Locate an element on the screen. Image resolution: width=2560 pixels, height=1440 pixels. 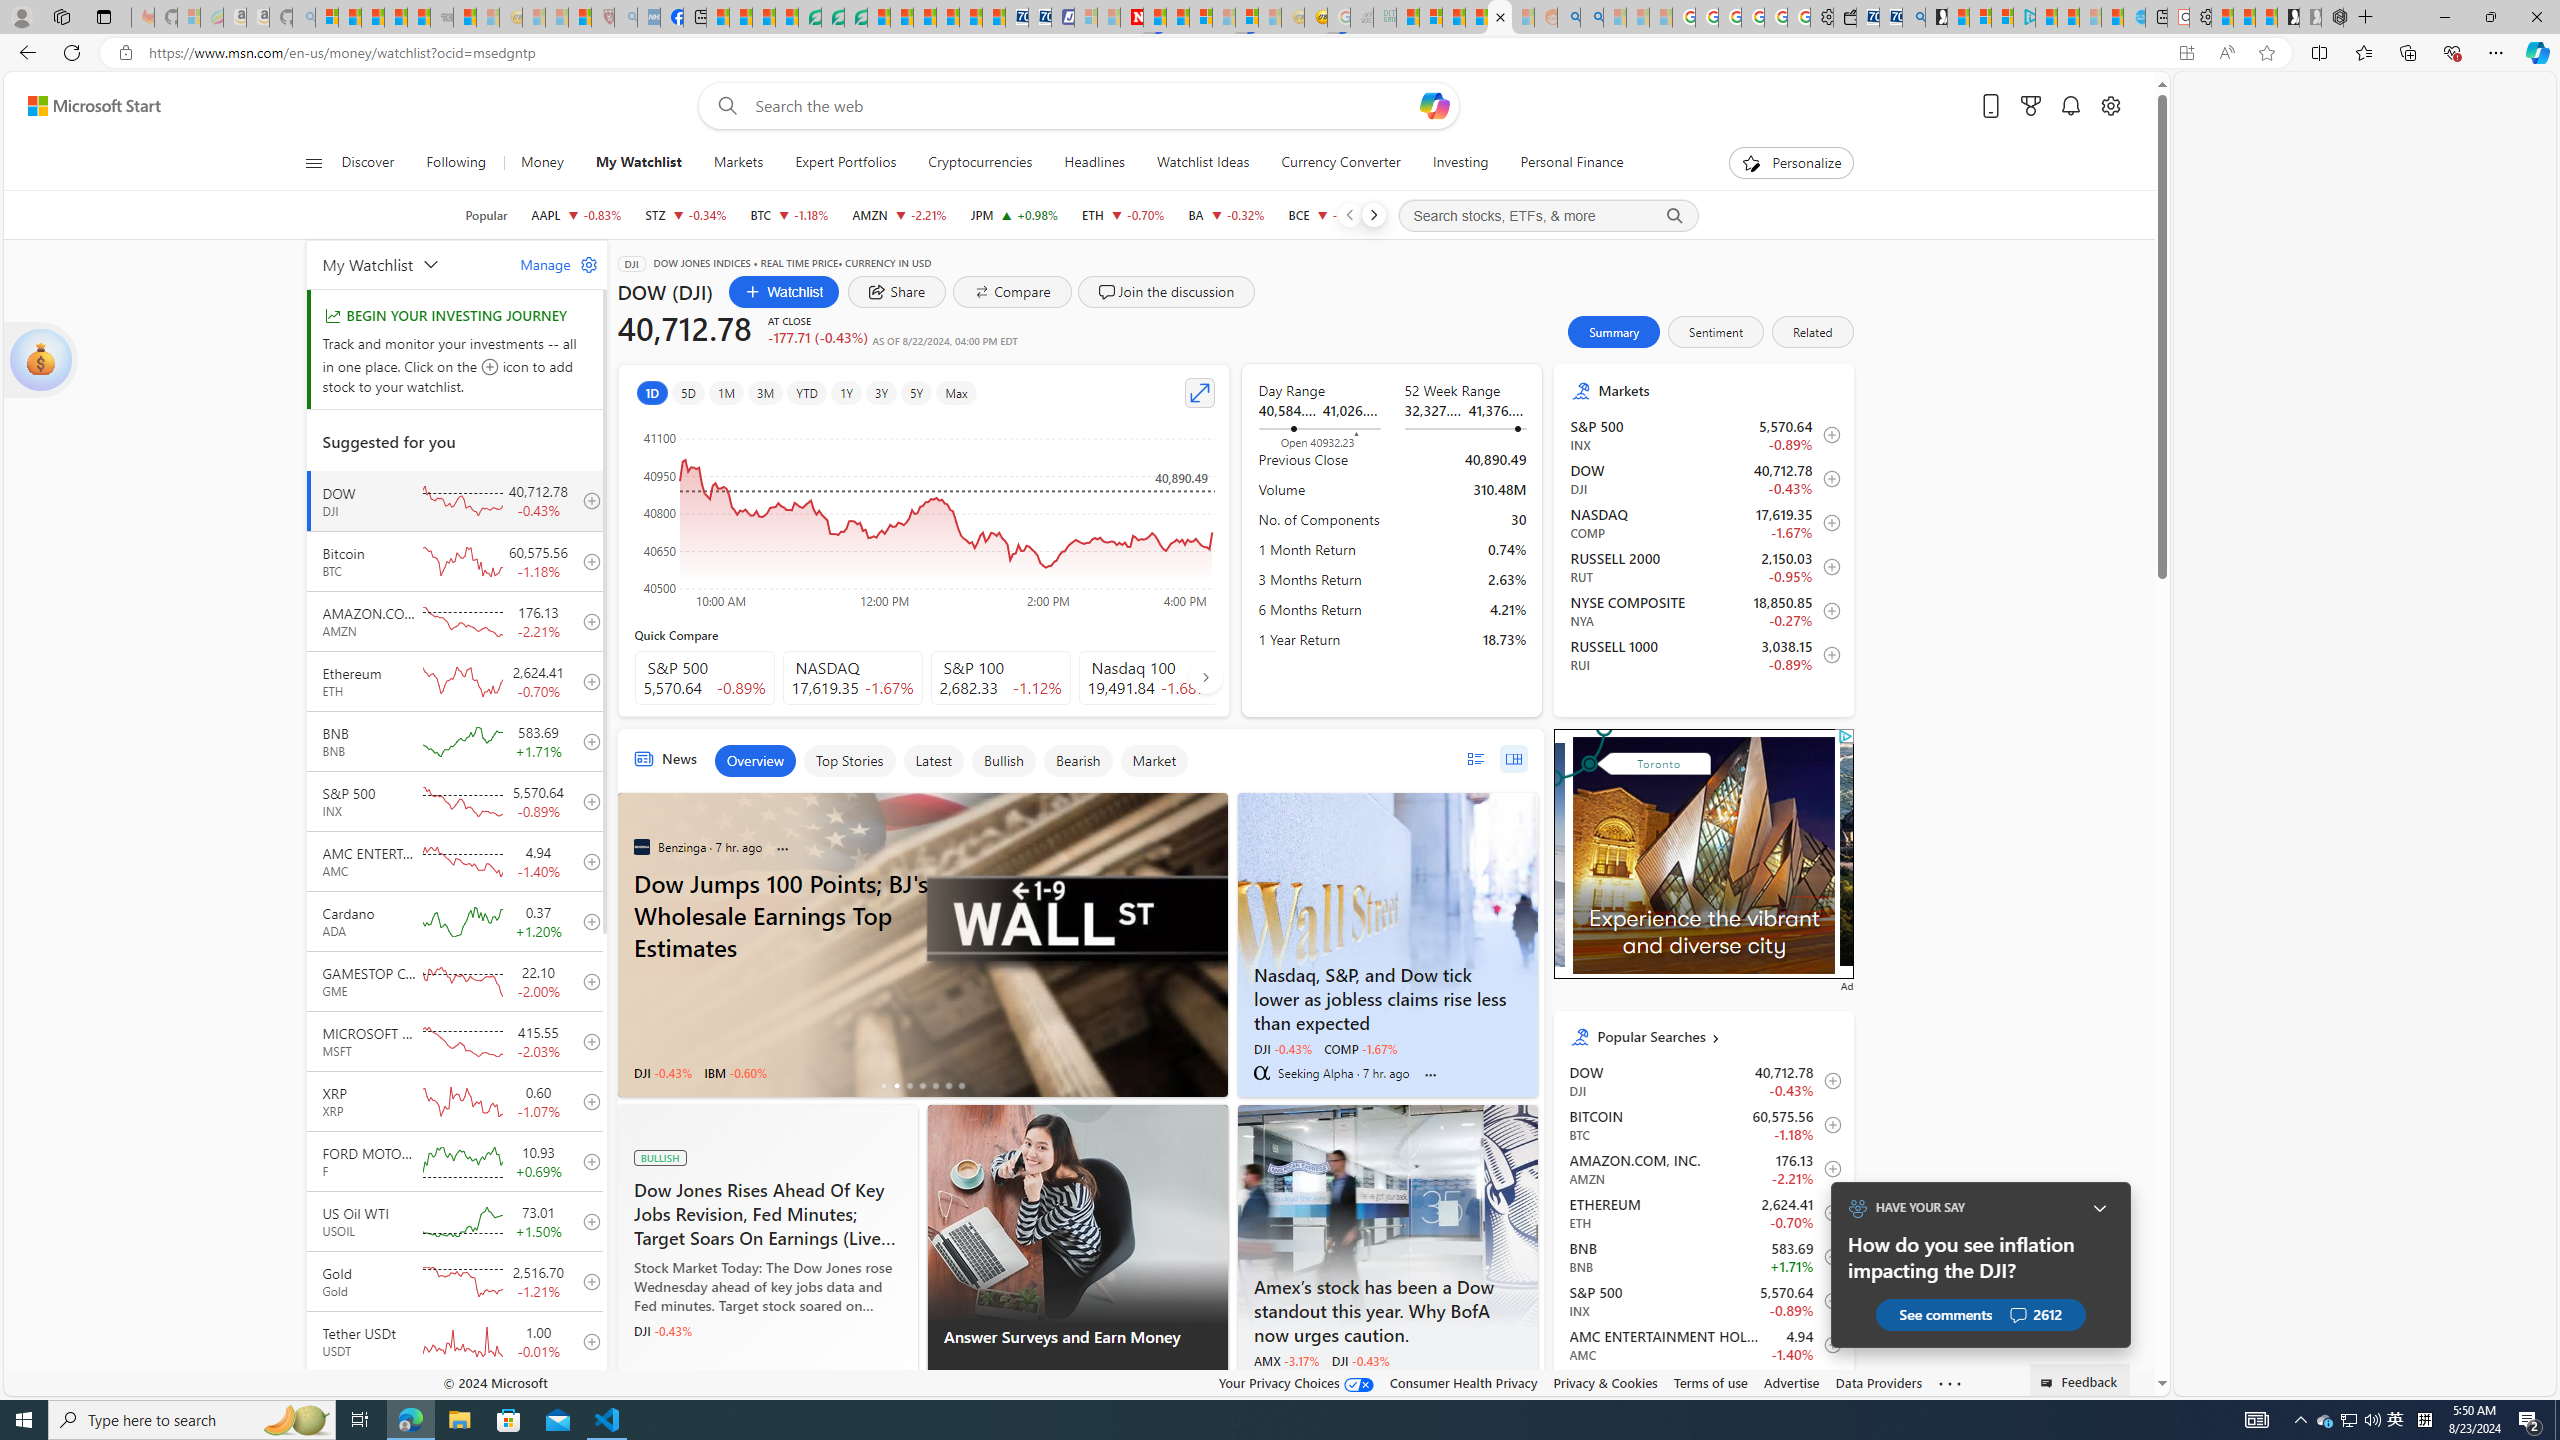
Answer Surveys and Earn Money is located at coordinates (1077, 1214).